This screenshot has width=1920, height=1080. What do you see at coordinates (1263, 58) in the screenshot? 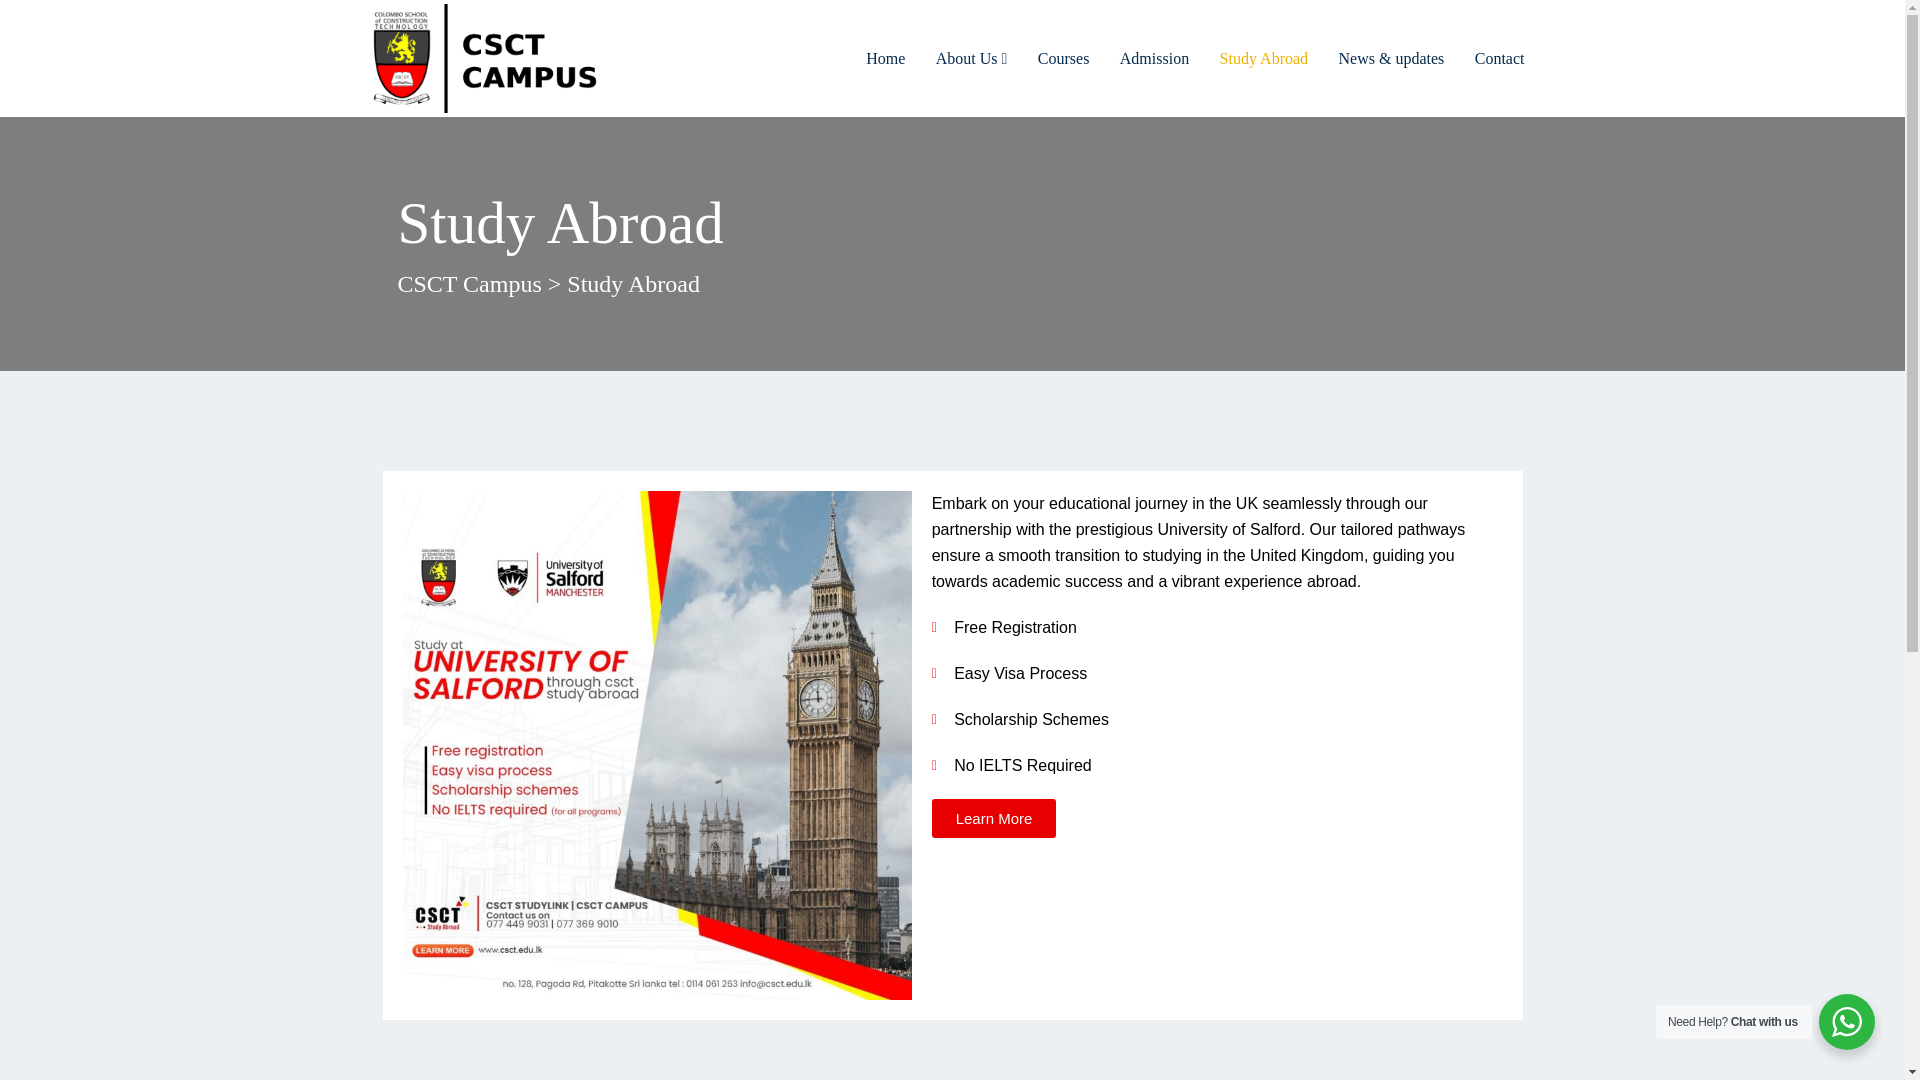
I see `Study Abroad` at bounding box center [1263, 58].